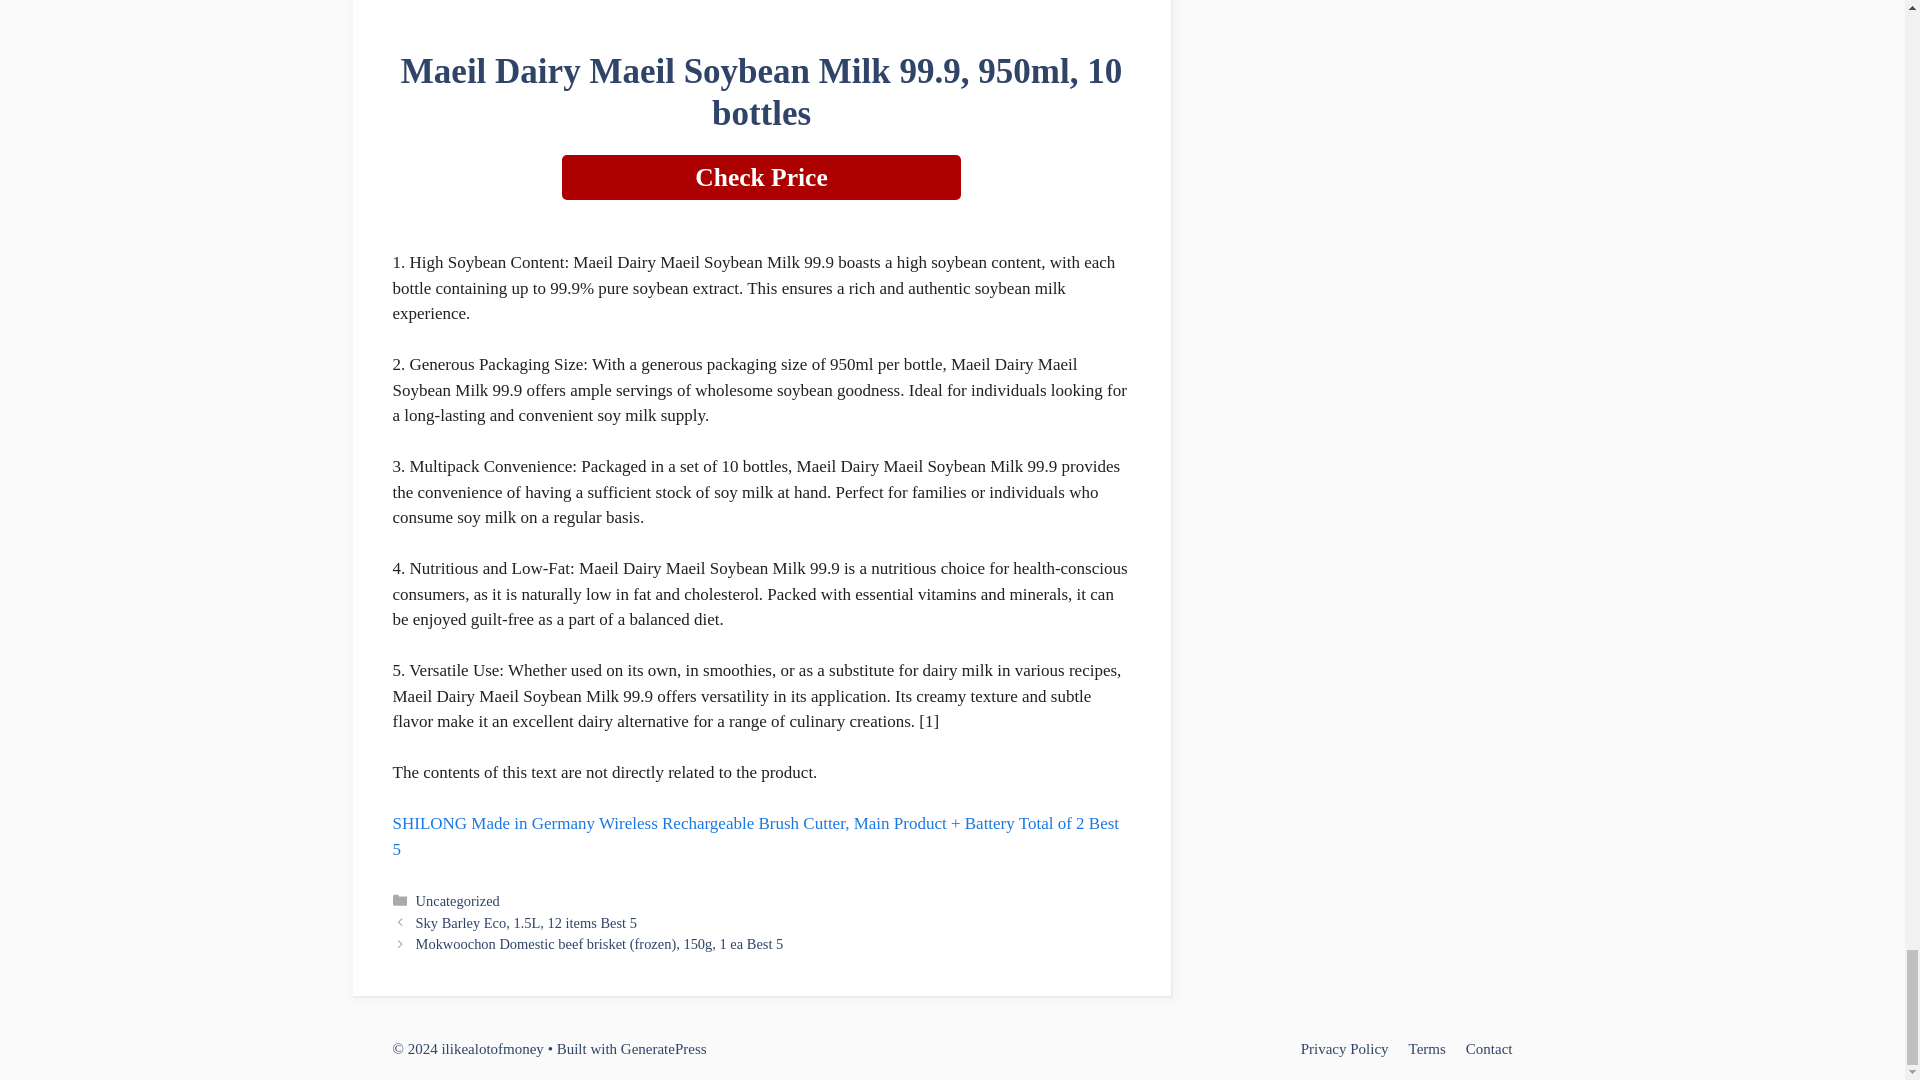 The image size is (1920, 1080). Describe the element at coordinates (1427, 1049) in the screenshot. I see `Terms` at that location.